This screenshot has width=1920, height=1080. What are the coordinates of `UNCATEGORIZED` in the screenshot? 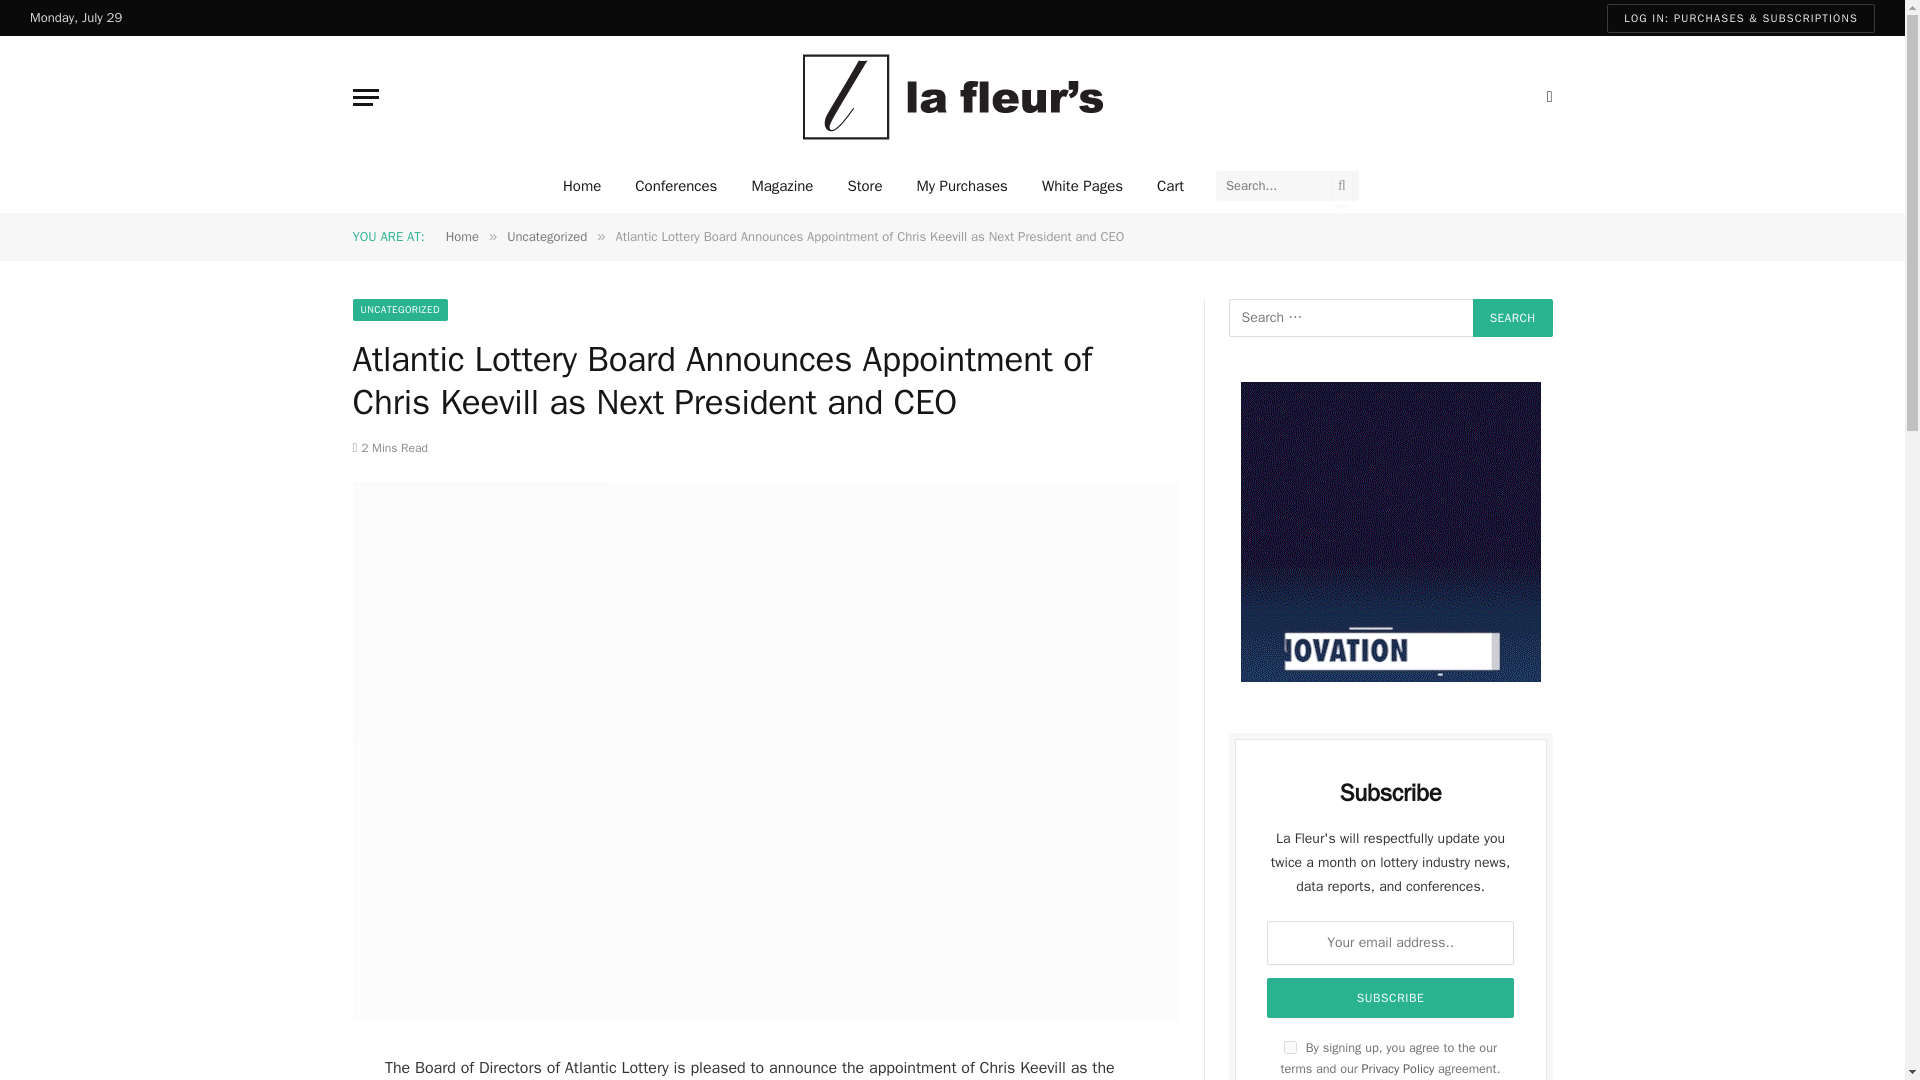 It's located at (399, 310).